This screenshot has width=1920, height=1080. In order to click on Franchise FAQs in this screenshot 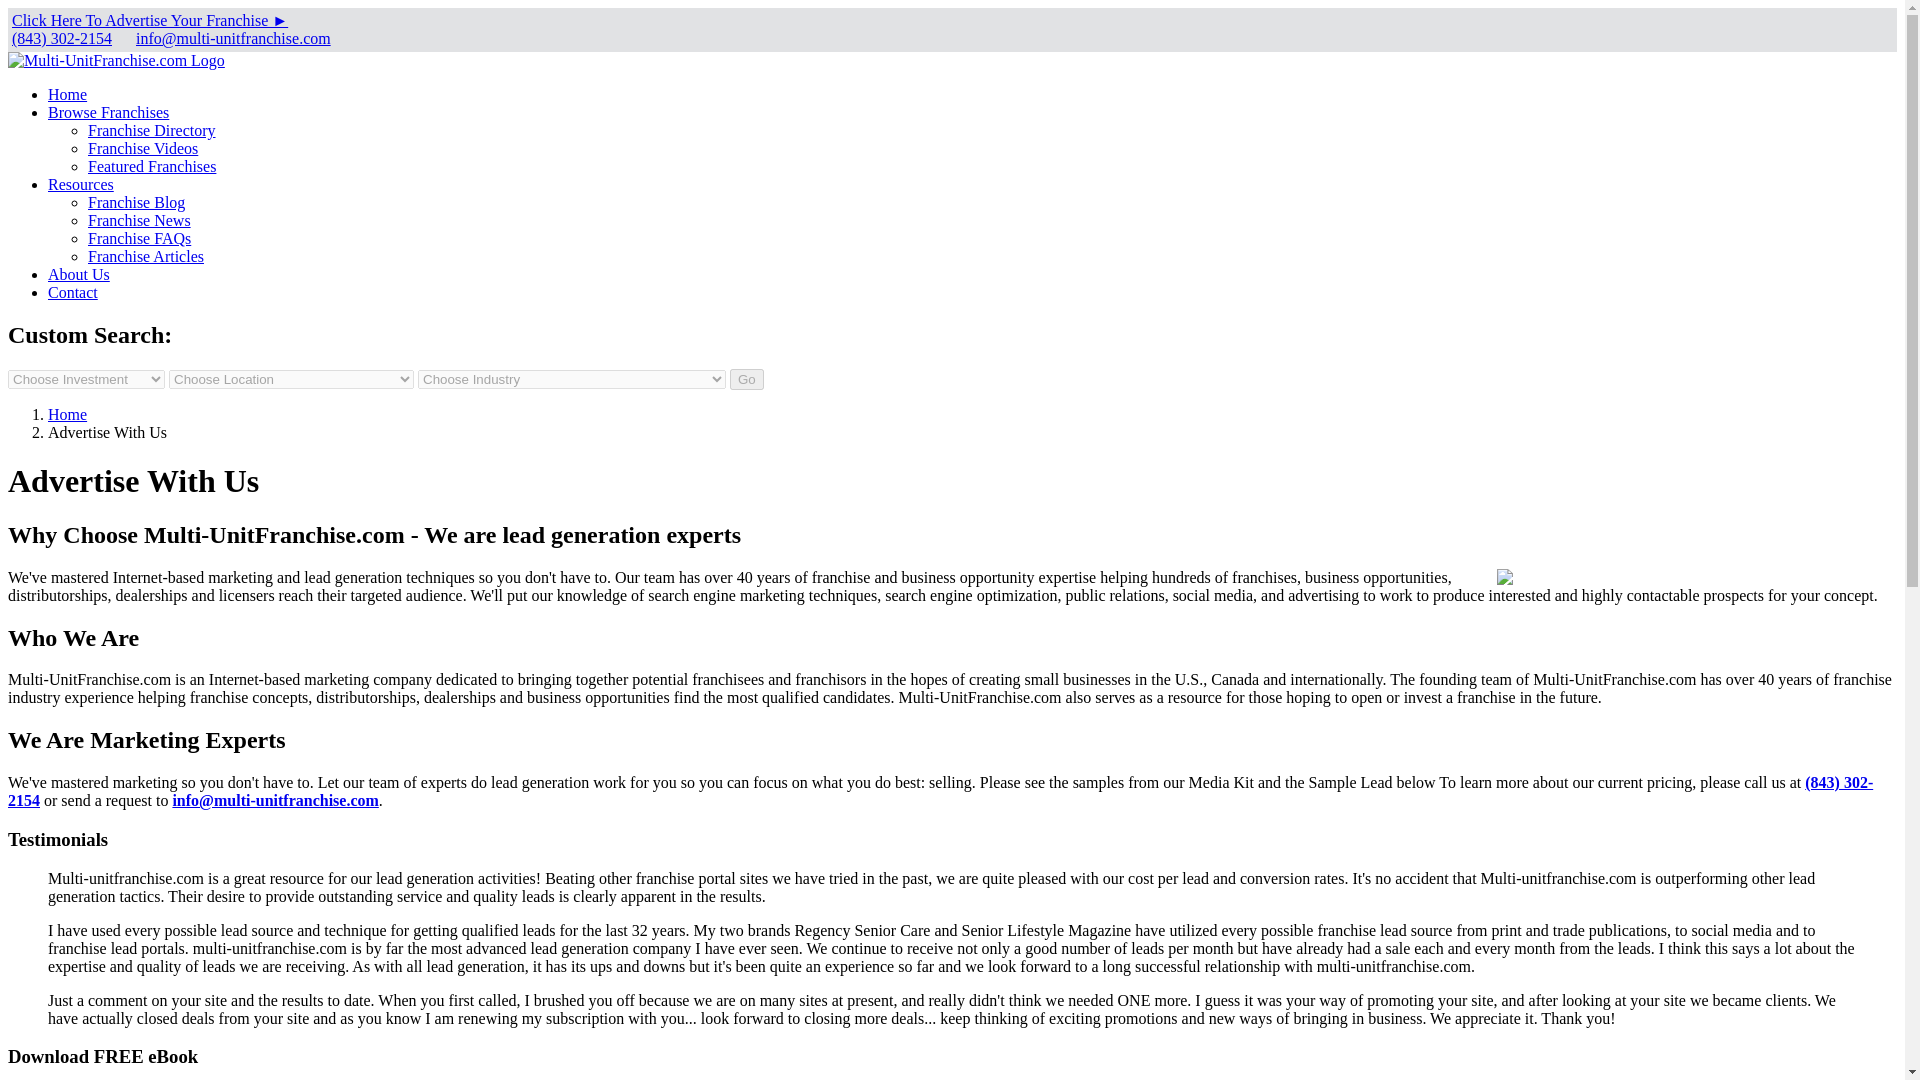, I will do `click(139, 238)`.